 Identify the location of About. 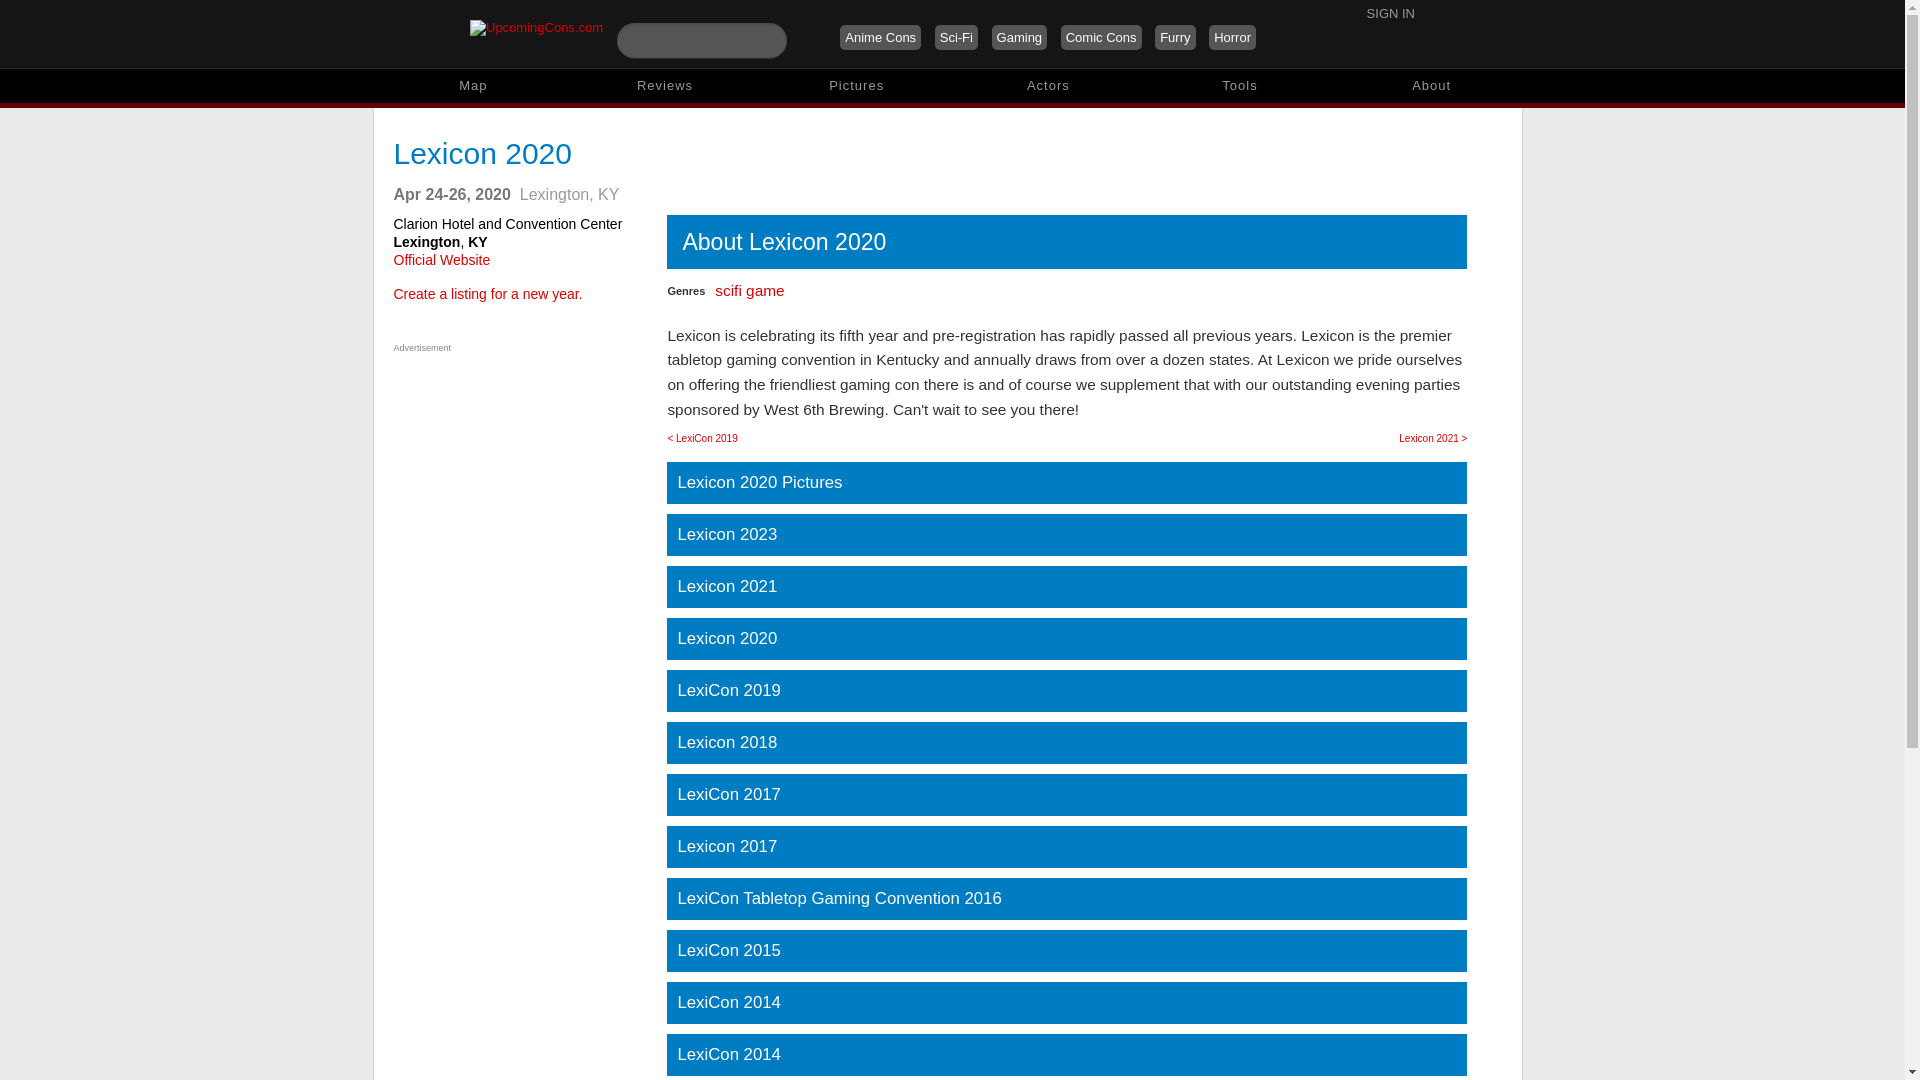
(1432, 86).